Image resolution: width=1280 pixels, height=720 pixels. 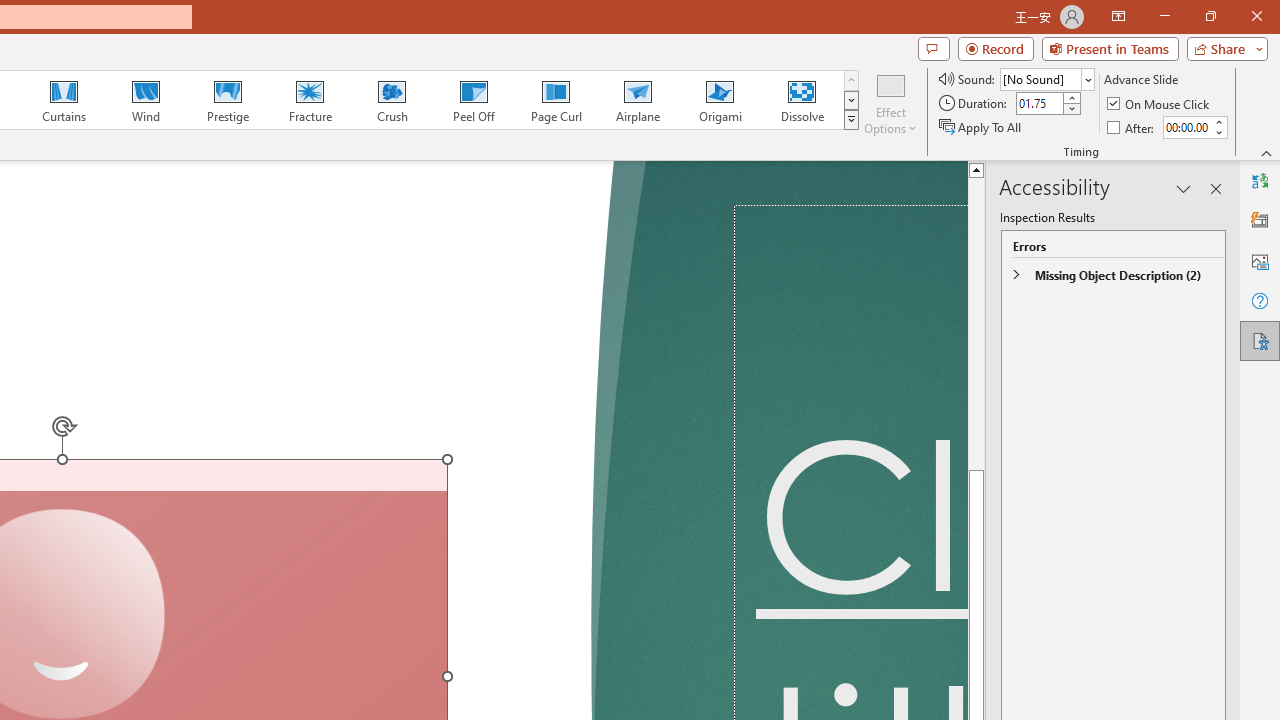 I want to click on Close pane, so click(x=1216, y=188).